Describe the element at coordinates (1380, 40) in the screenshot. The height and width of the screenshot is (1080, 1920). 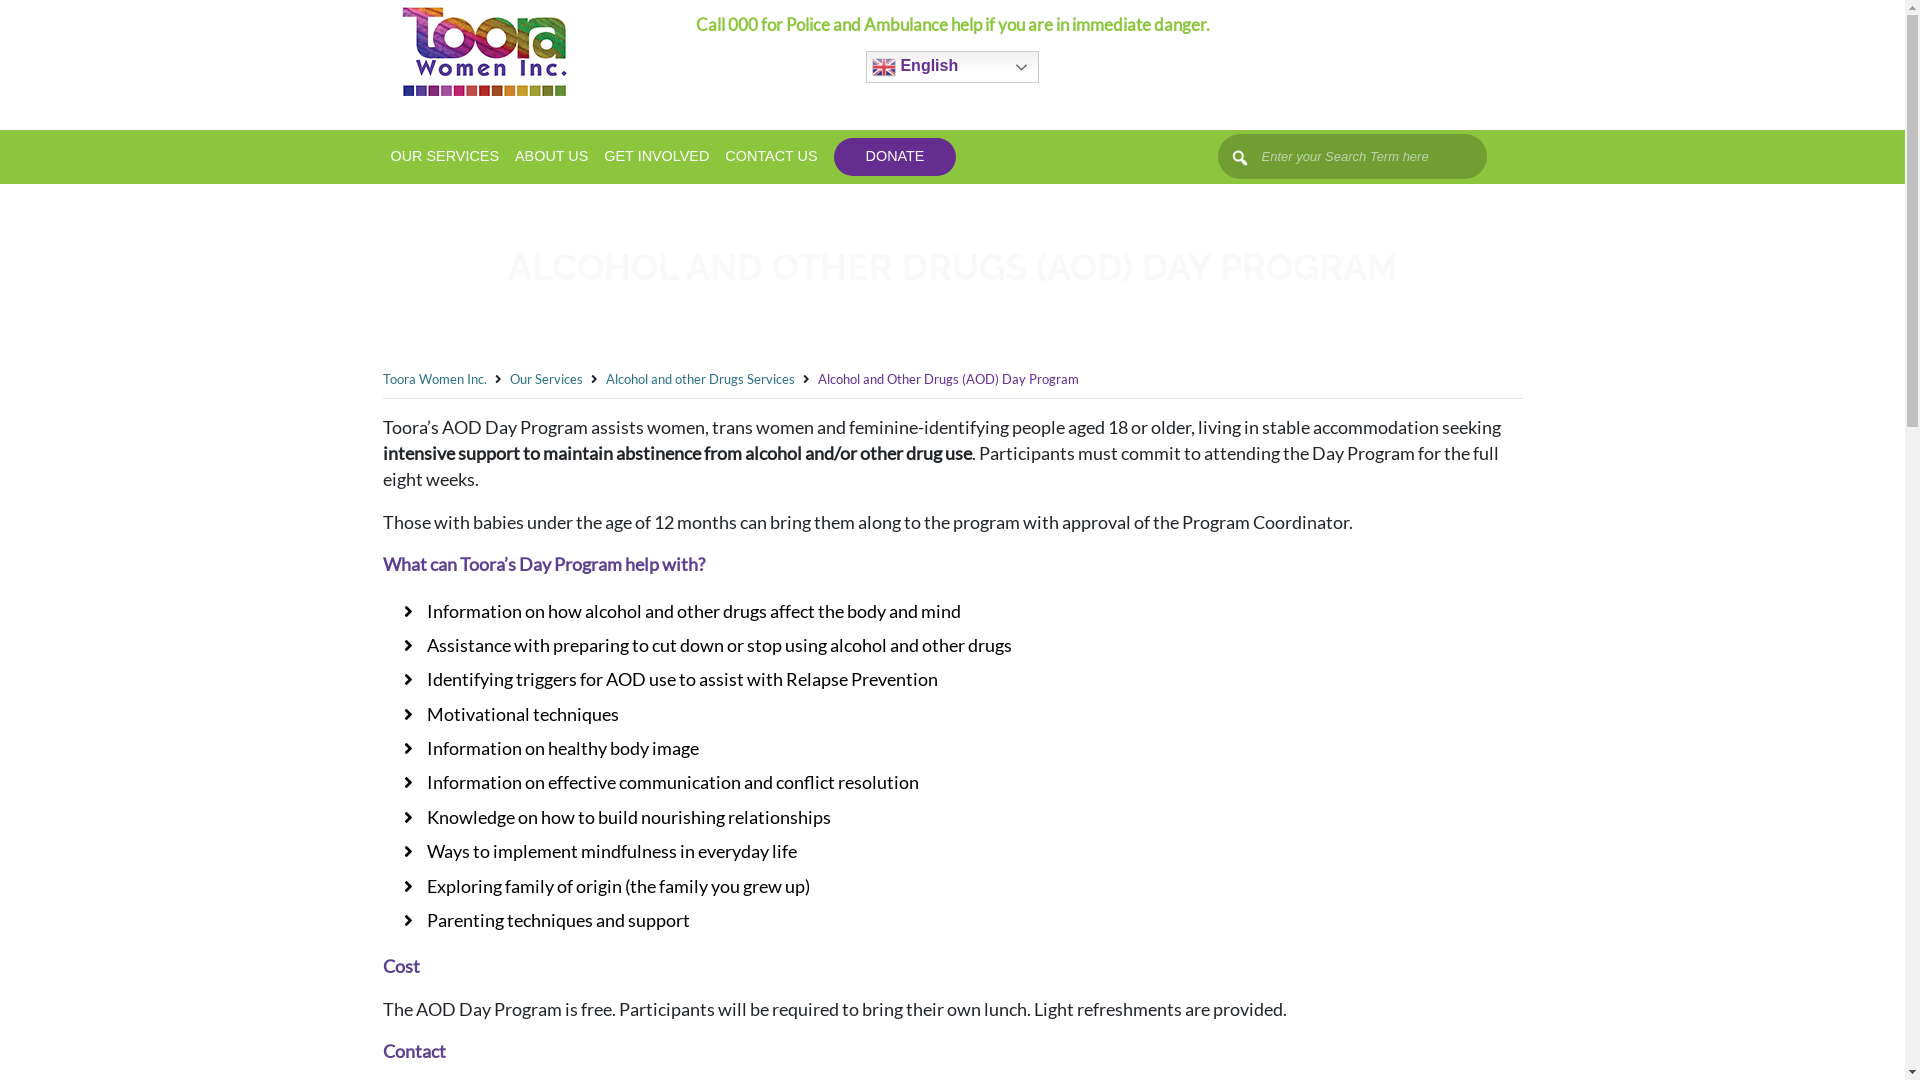
I see `SAFE EXIT
BUTTON` at that location.